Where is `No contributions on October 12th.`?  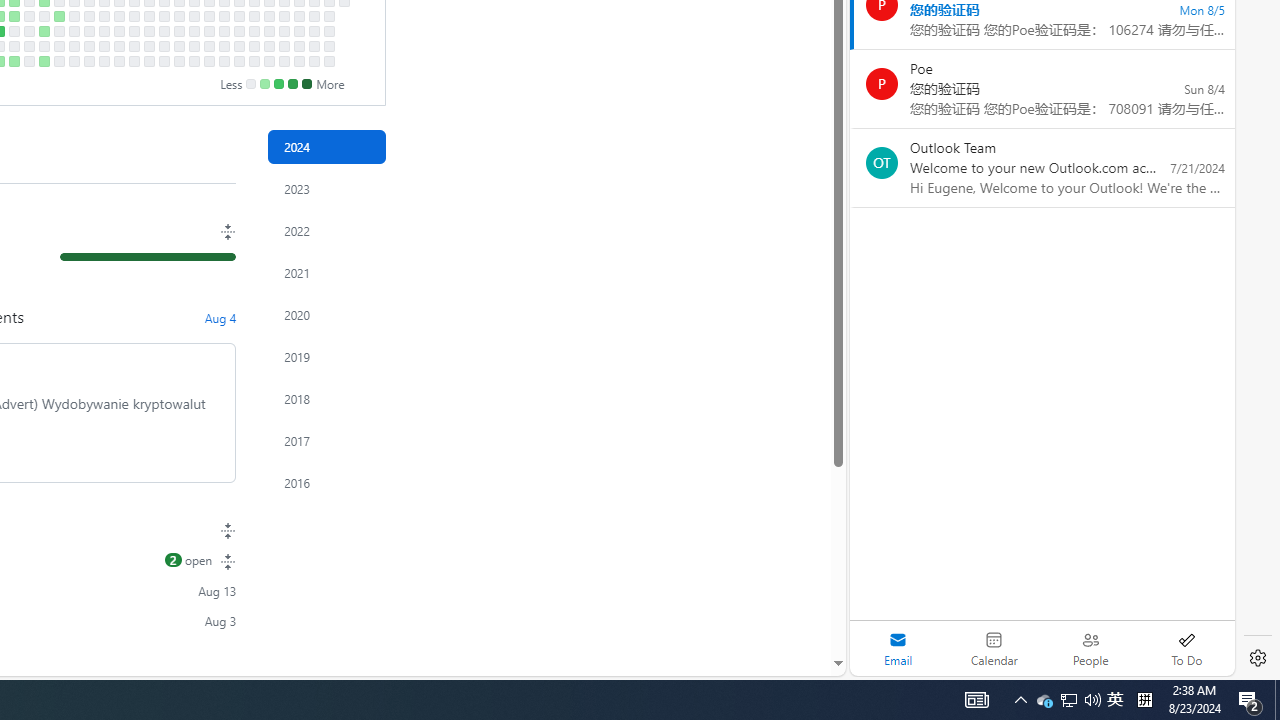
No contributions on October 12th. is located at coordinates (164, 61).